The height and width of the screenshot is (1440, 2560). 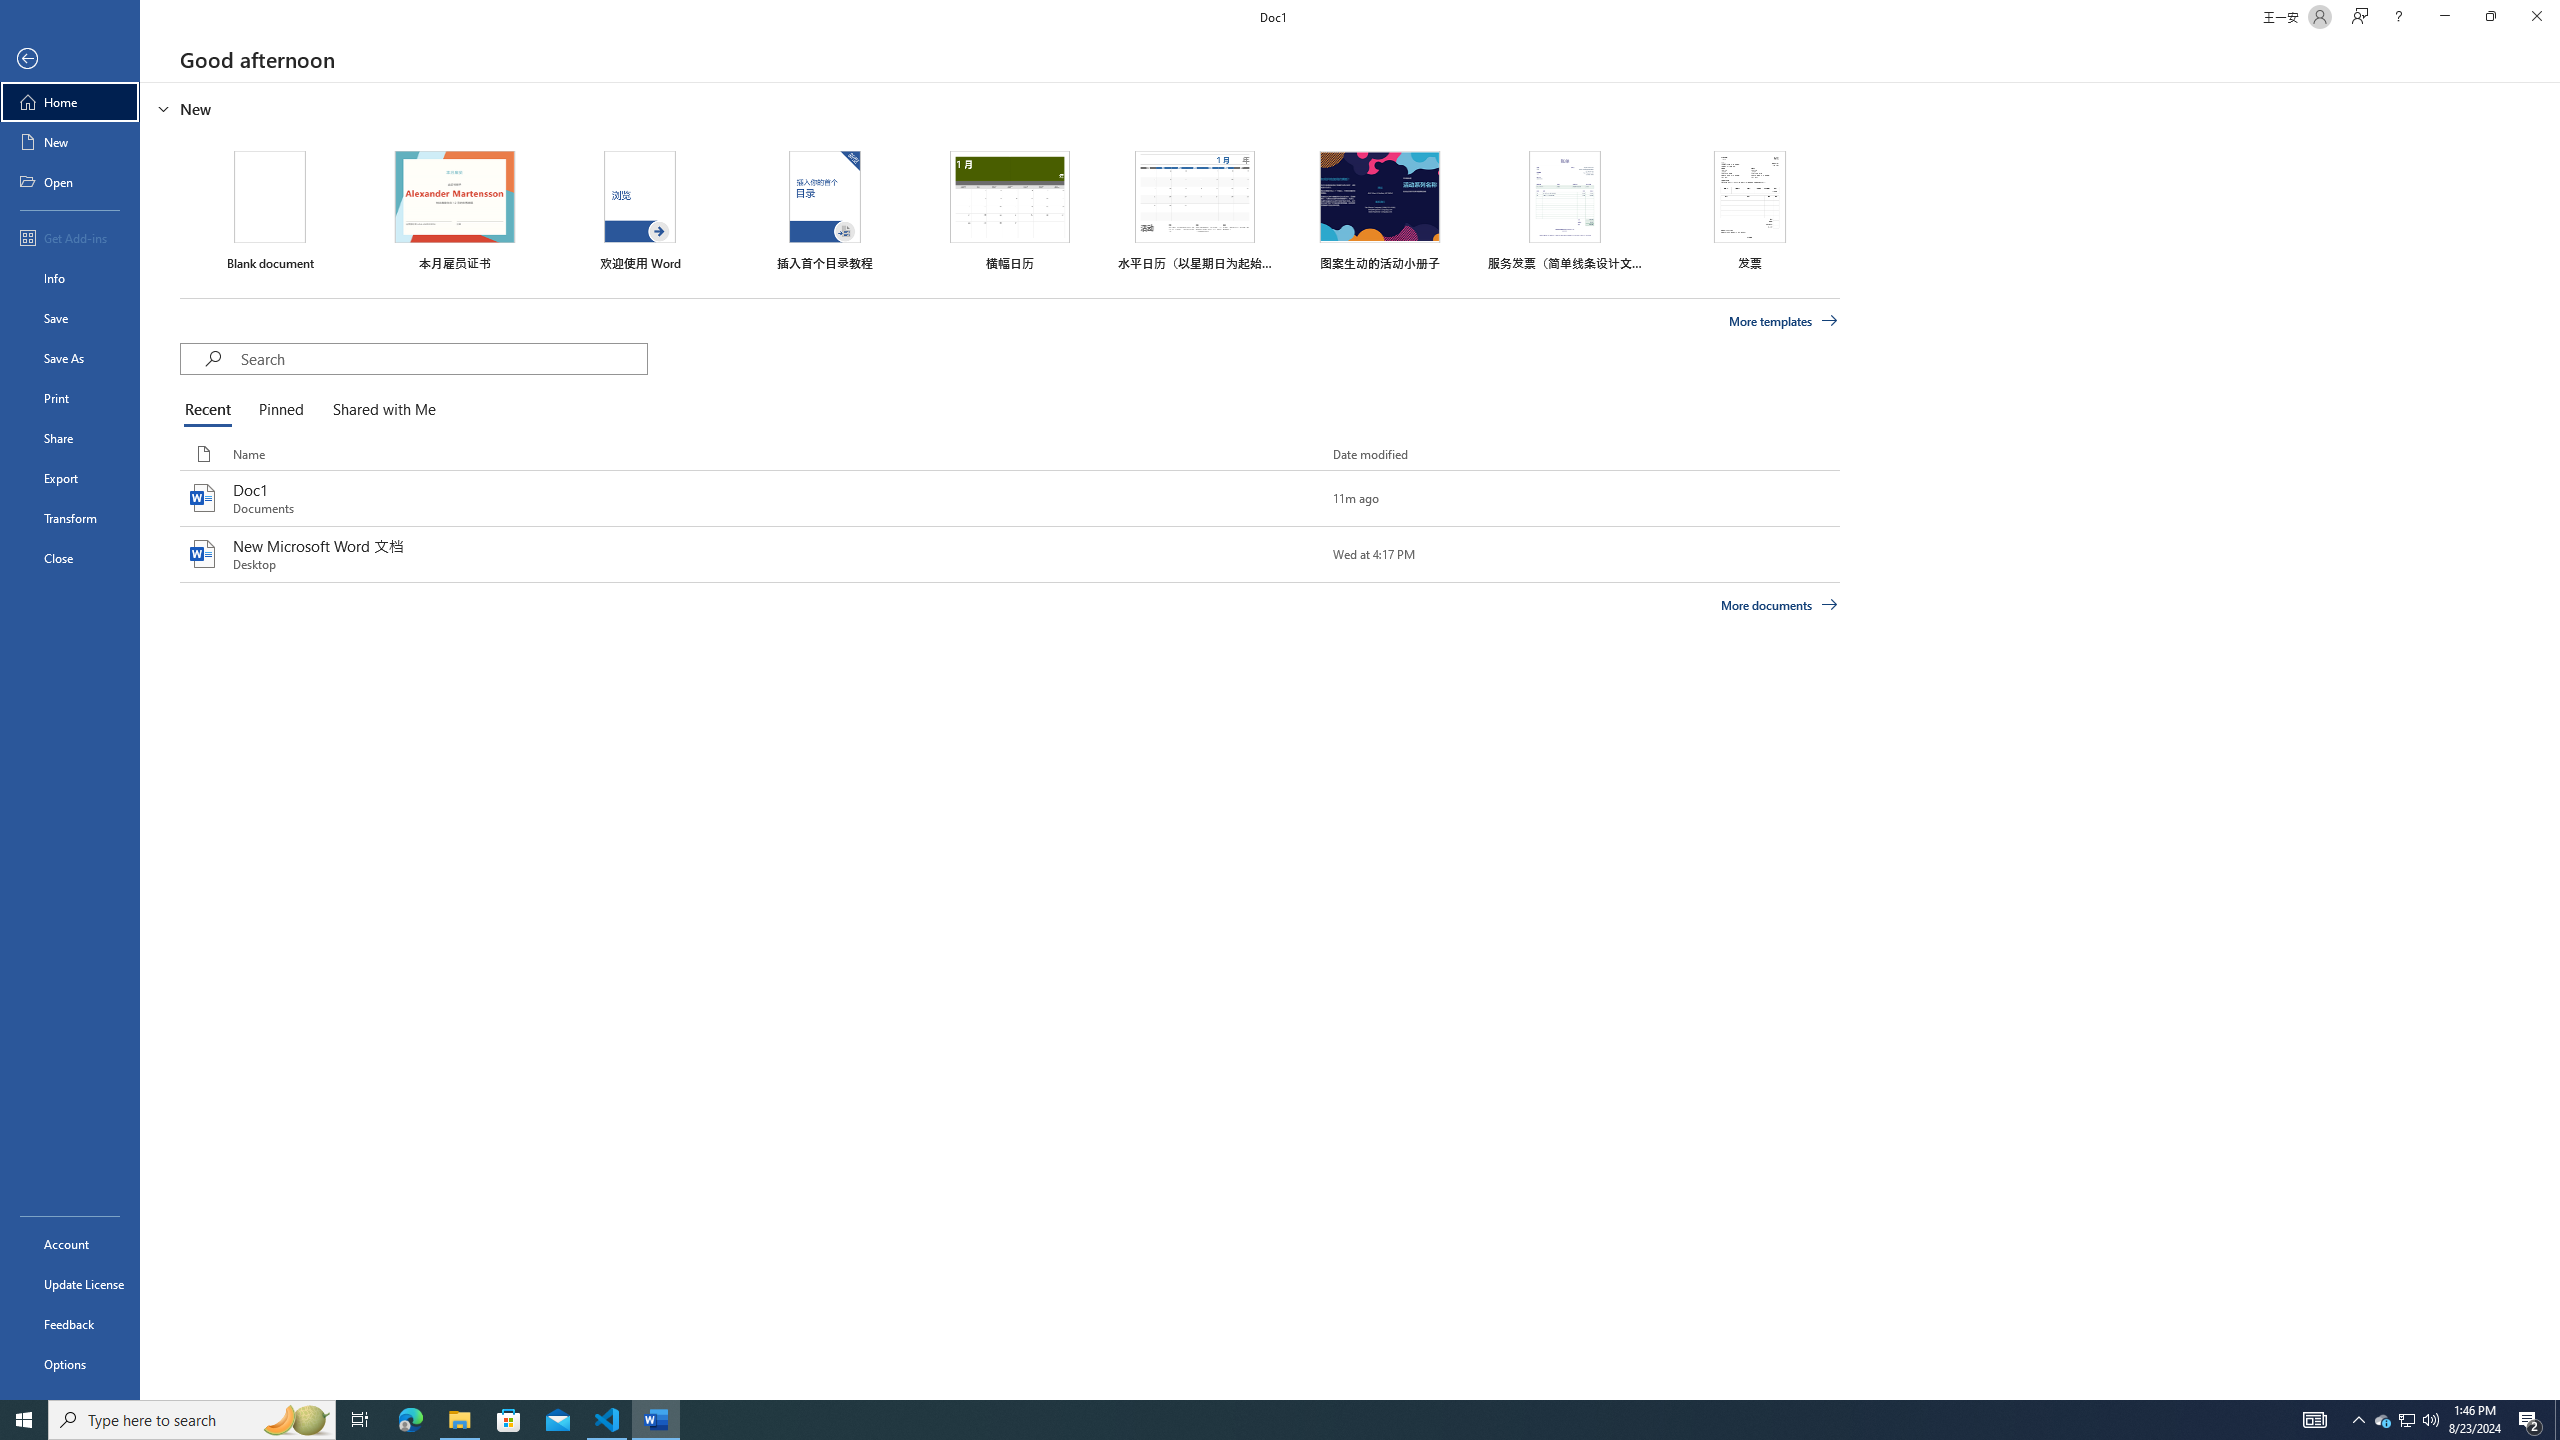 I want to click on More templates, so click(x=1784, y=321).